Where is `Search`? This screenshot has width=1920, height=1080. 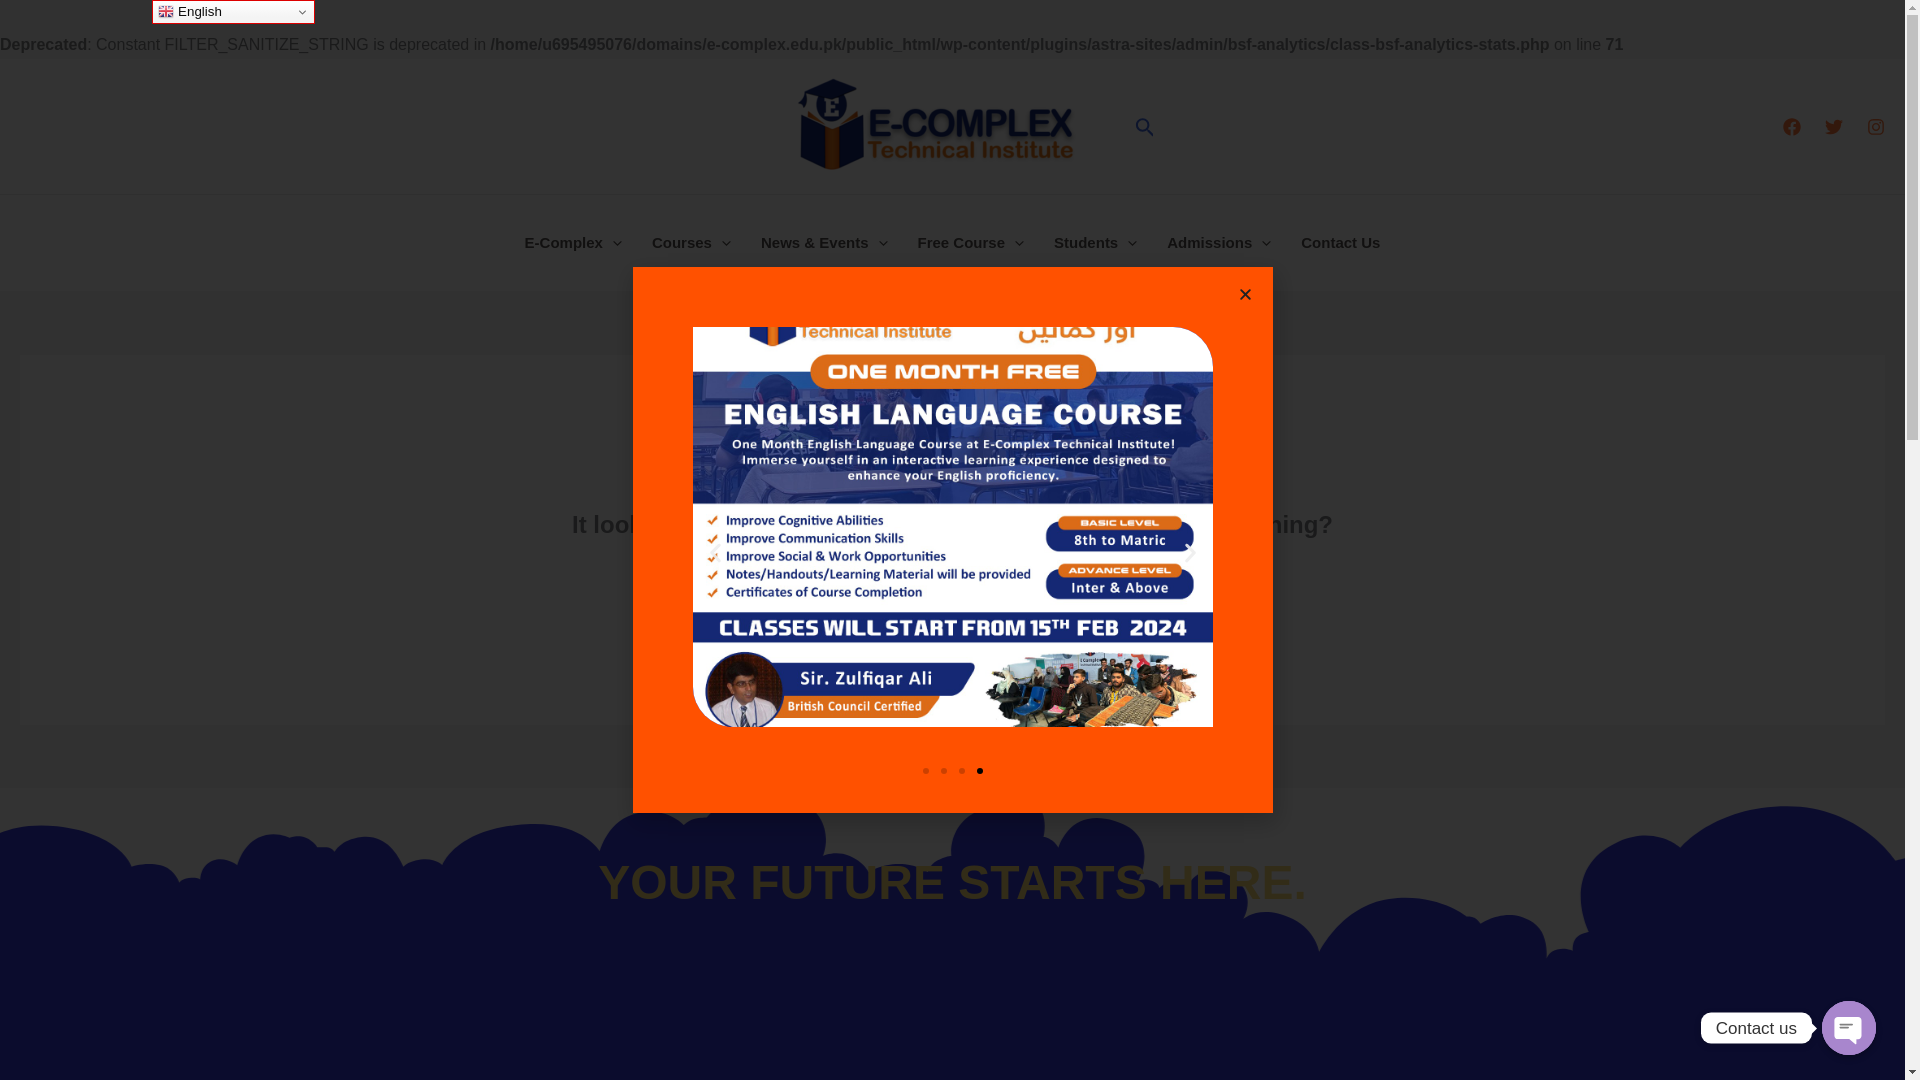
Search is located at coordinates (1144, 126).